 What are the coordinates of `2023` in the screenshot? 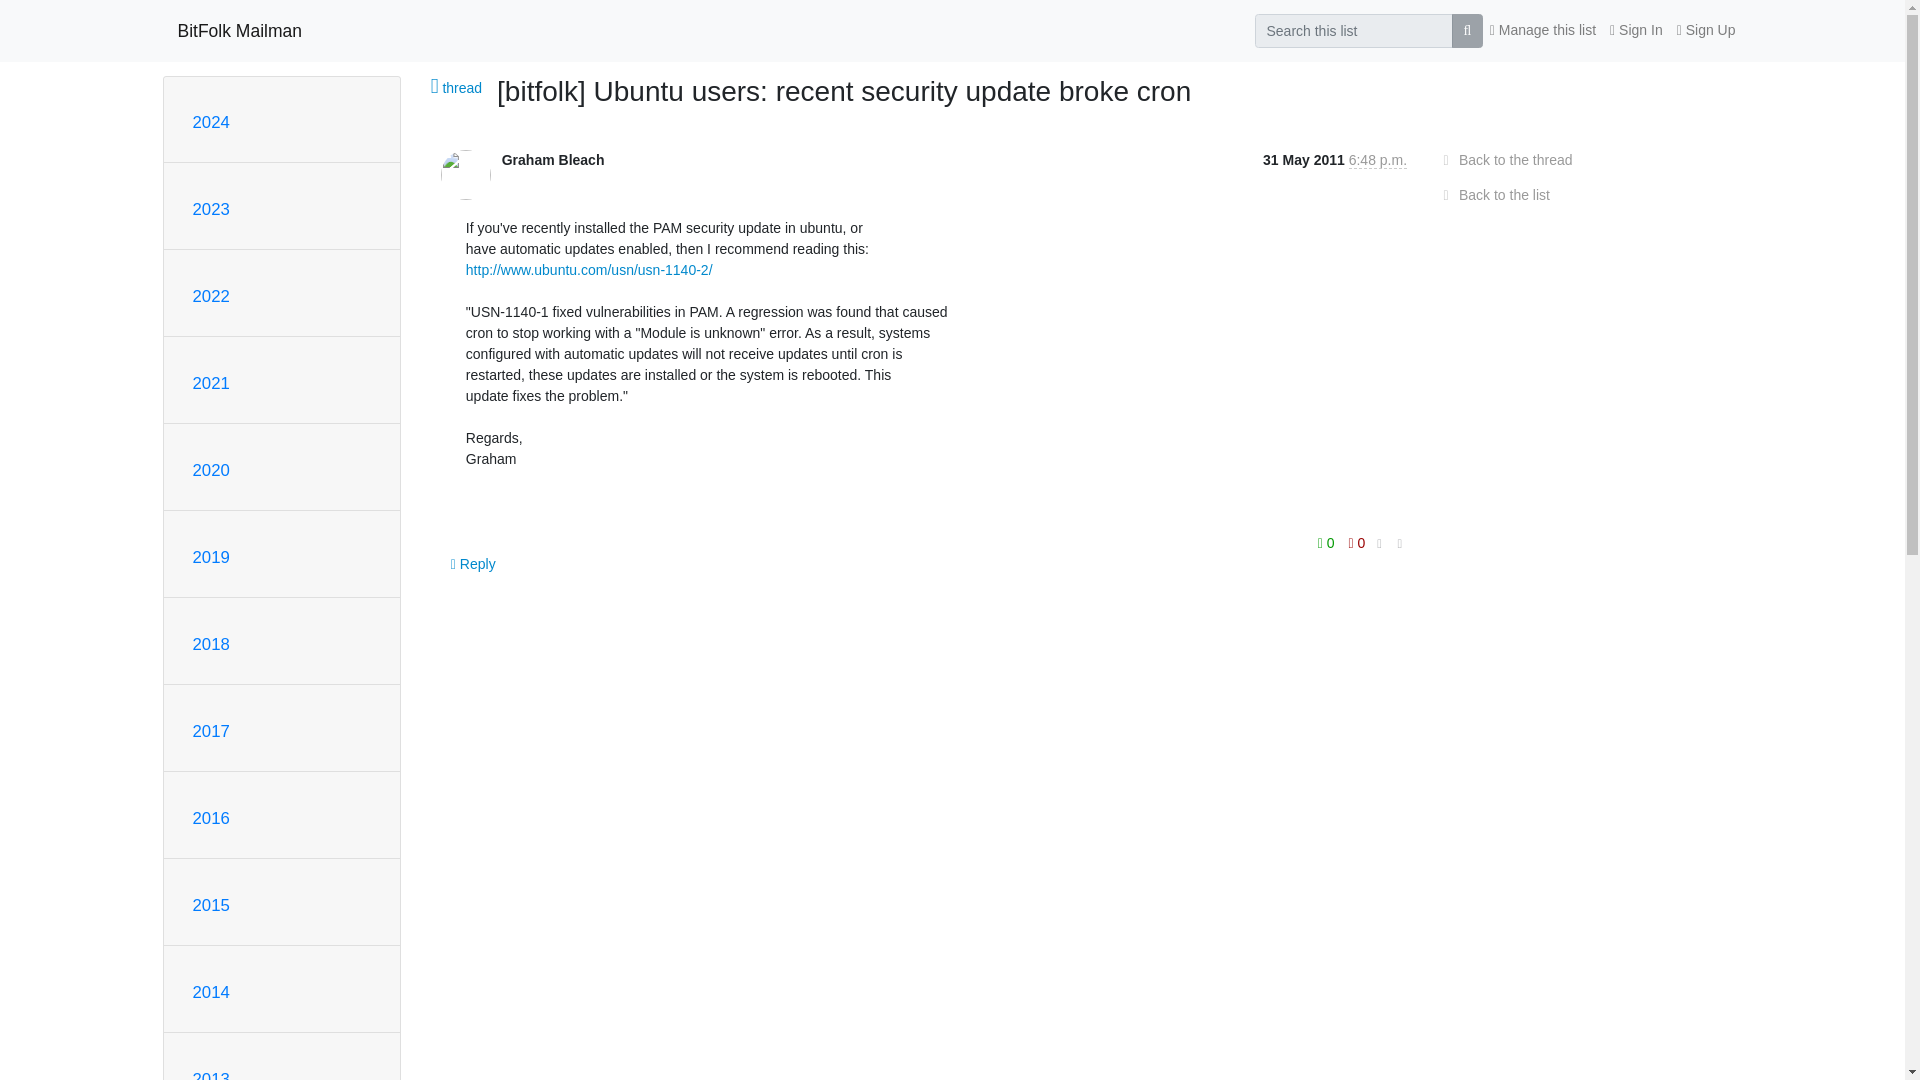 It's located at (210, 209).